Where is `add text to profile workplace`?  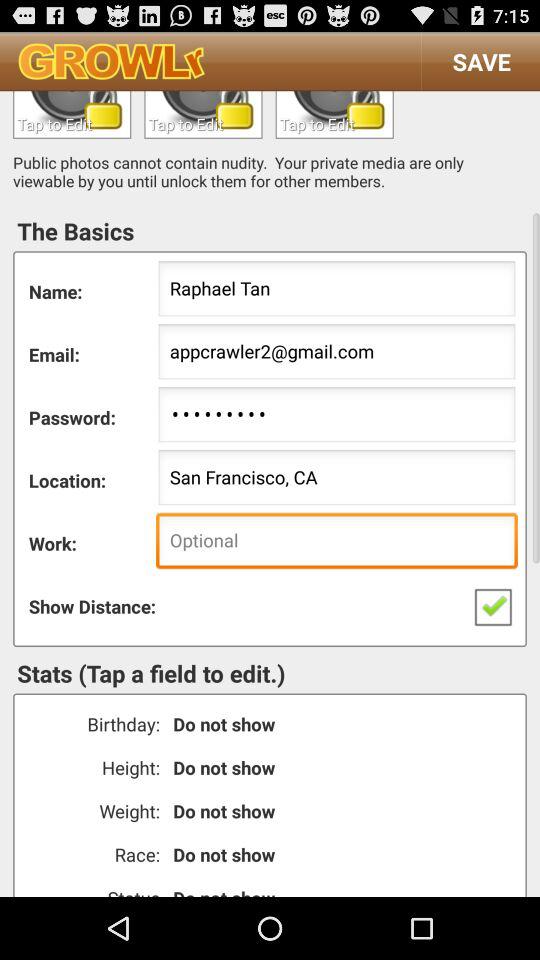
add text to profile workplace is located at coordinates (336, 542).